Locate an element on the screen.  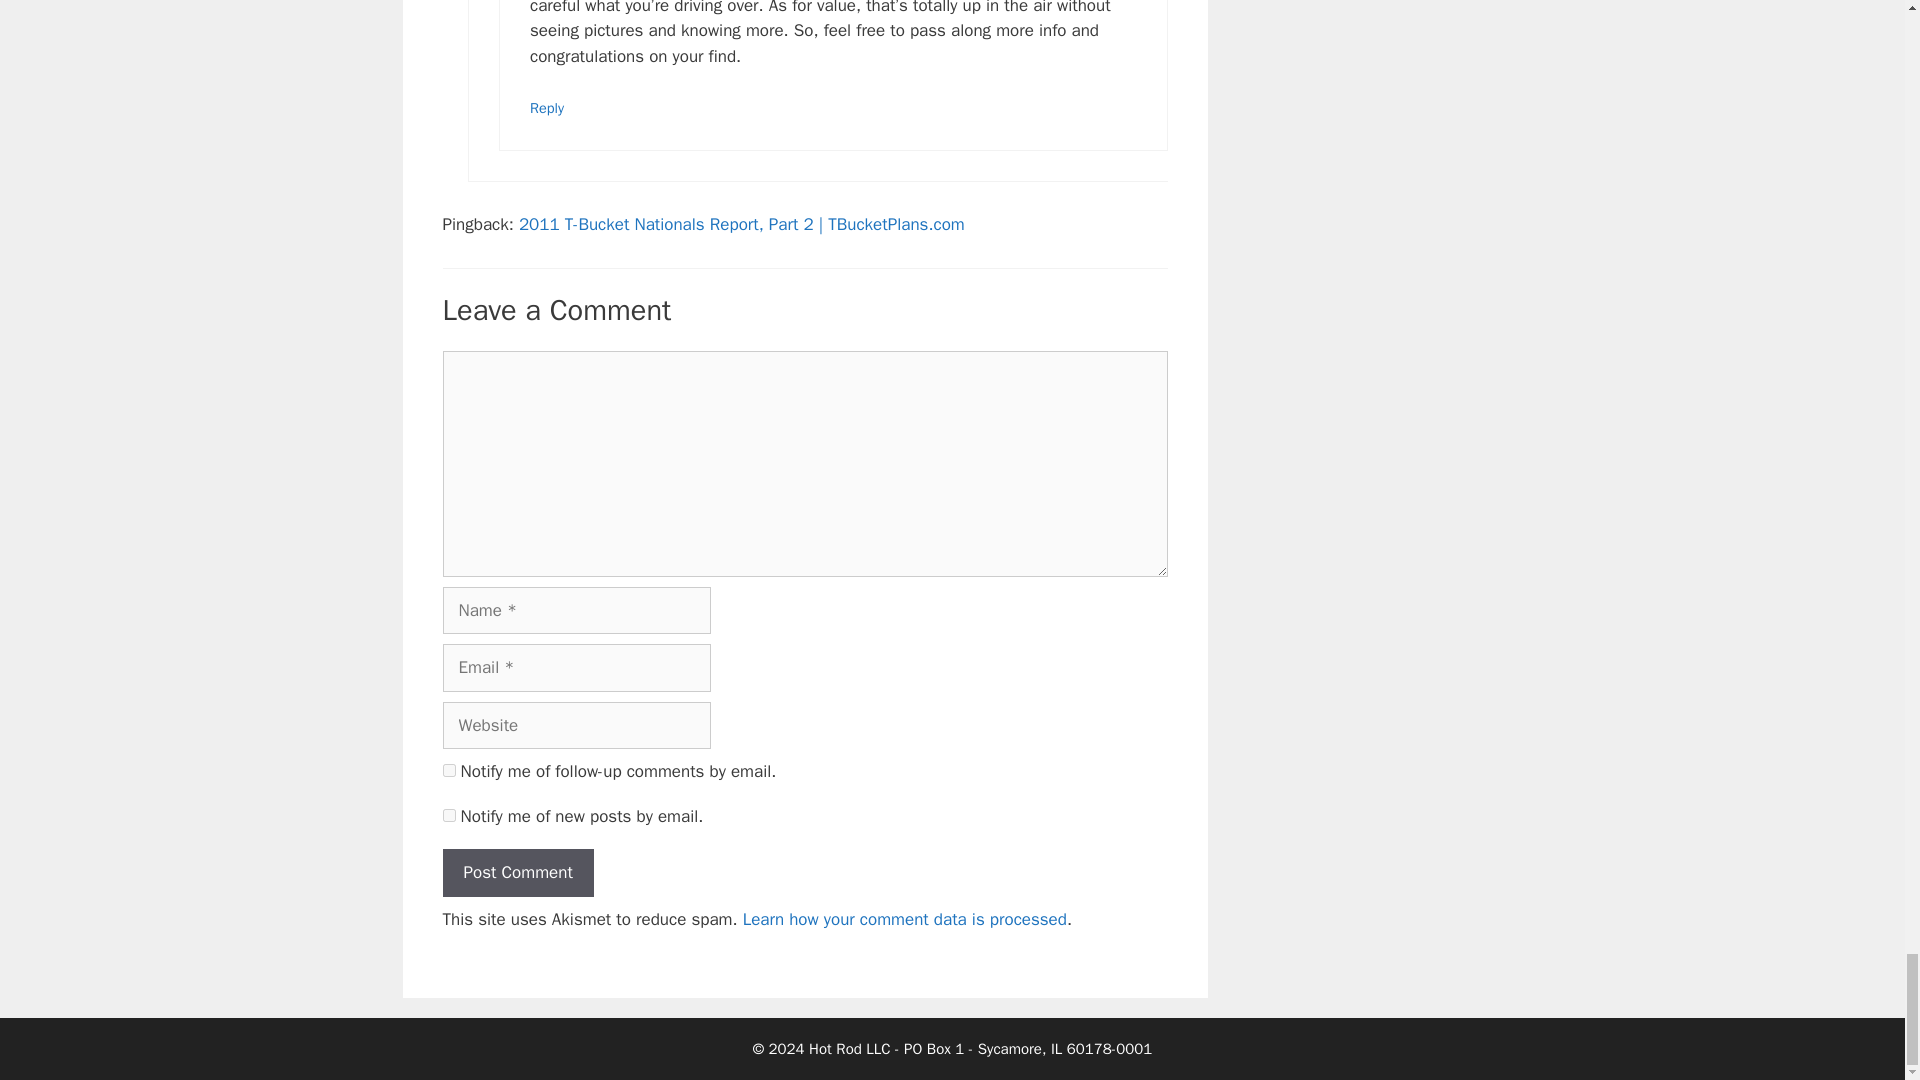
subscribe is located at coordinates (448, 770).